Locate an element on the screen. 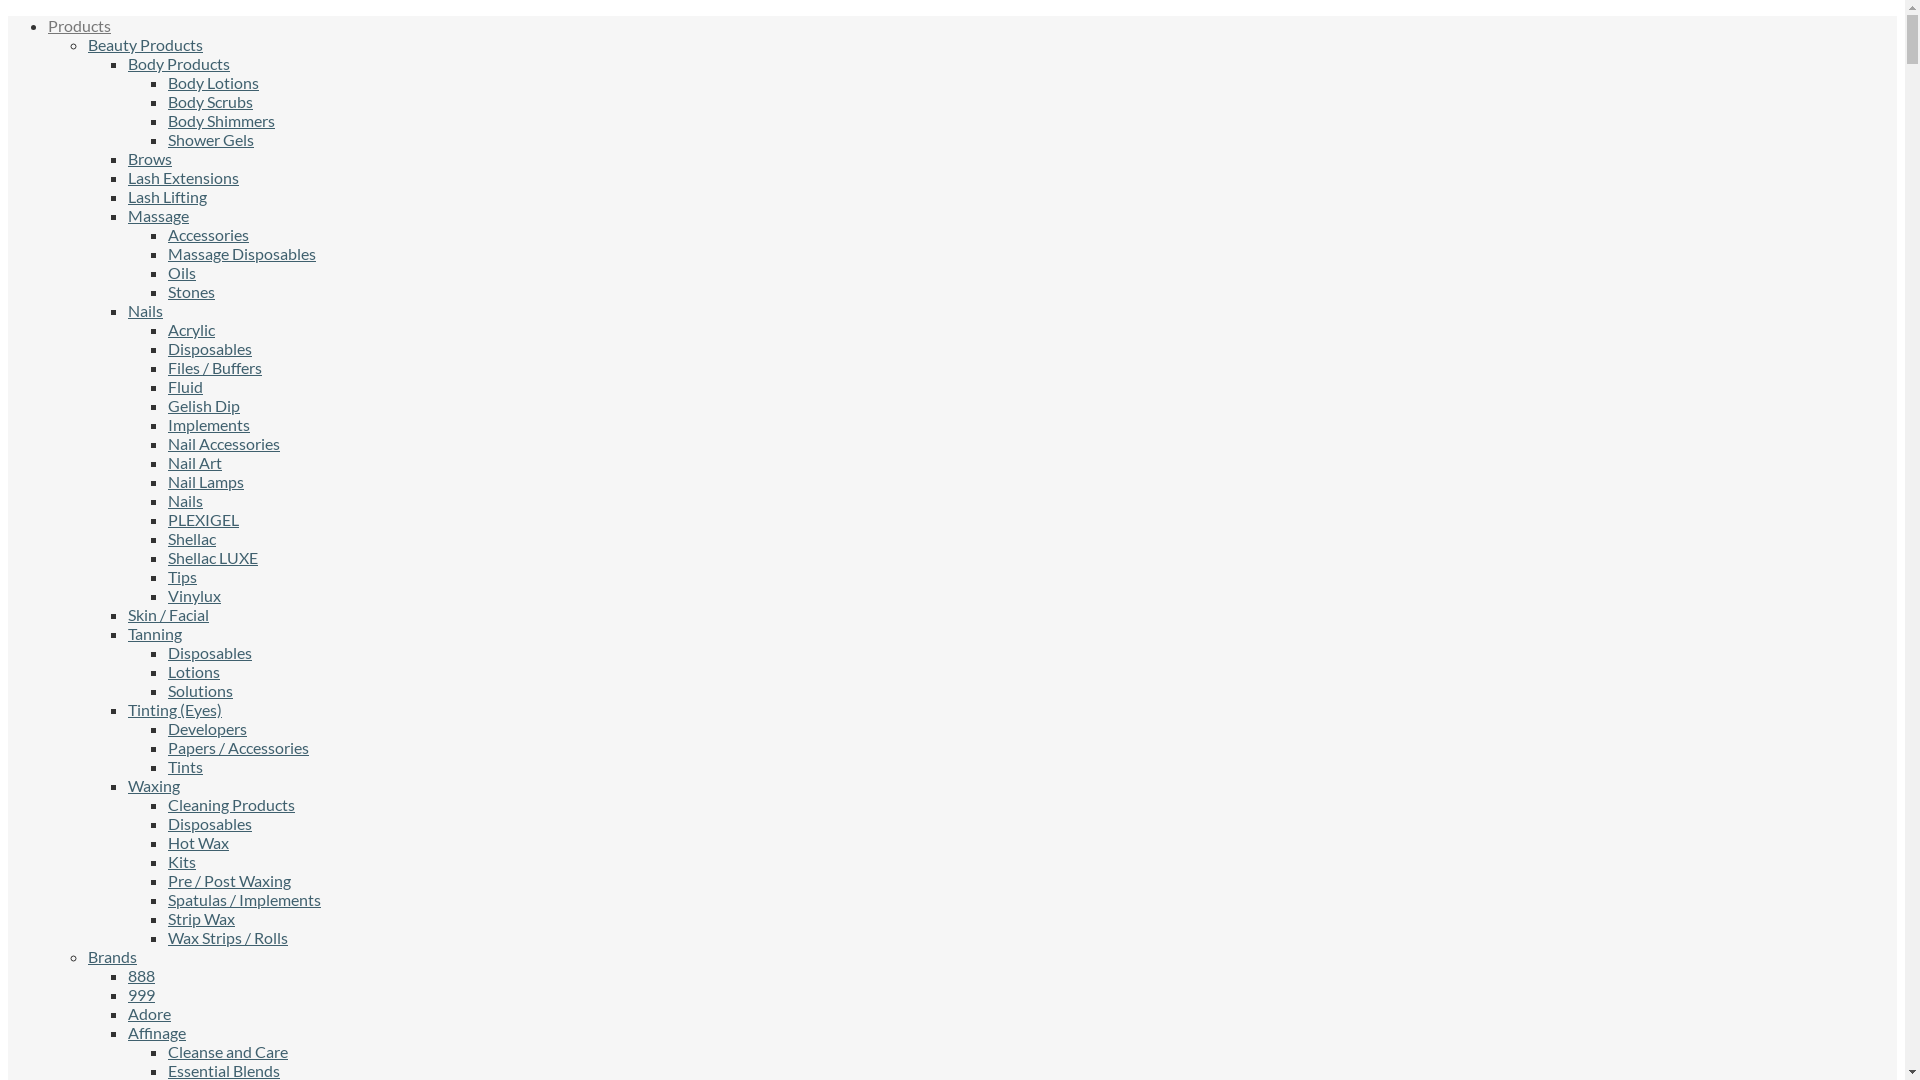 This screenshot has height=1080, width=1920. Vinylux is located at coordinates (194, 596).